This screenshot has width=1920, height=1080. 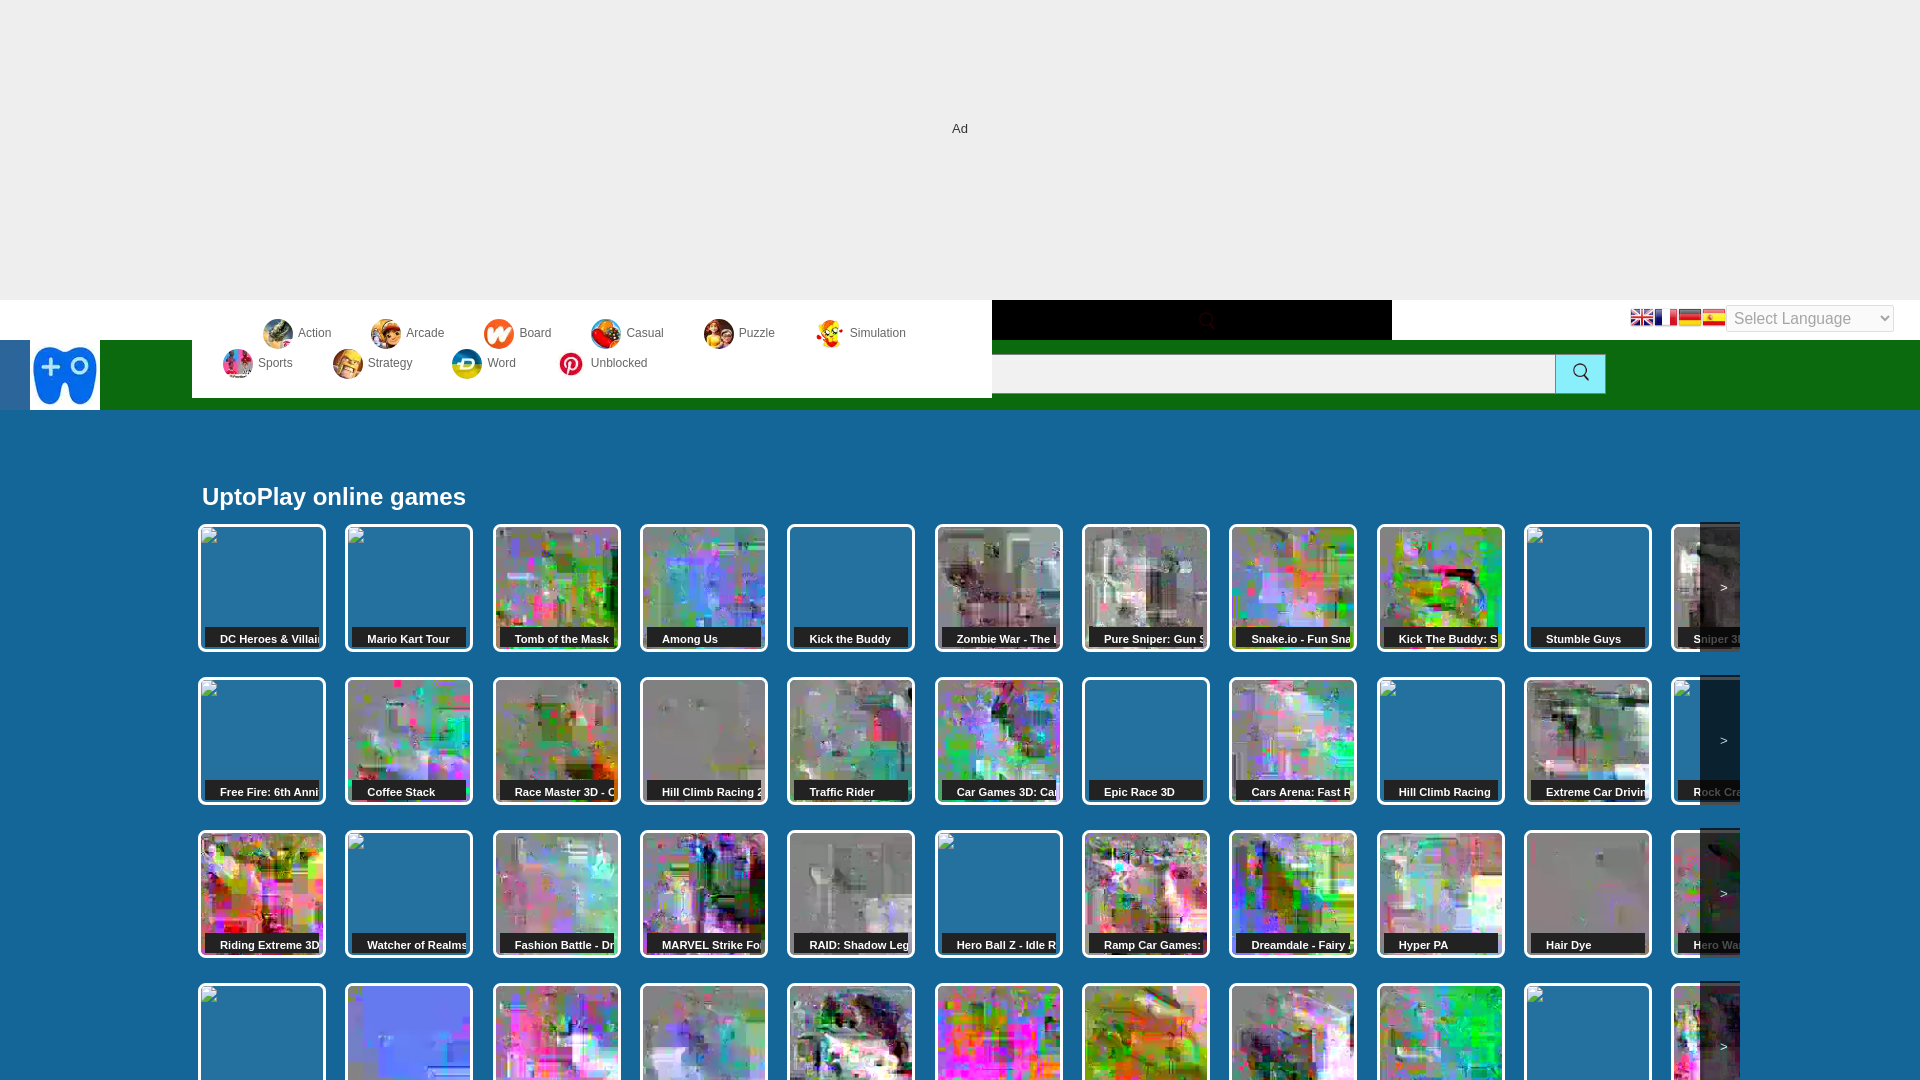 What do you see at coordinates (296, 333) in the screenshot?
I see `Action` at bounding box center [296, 333].